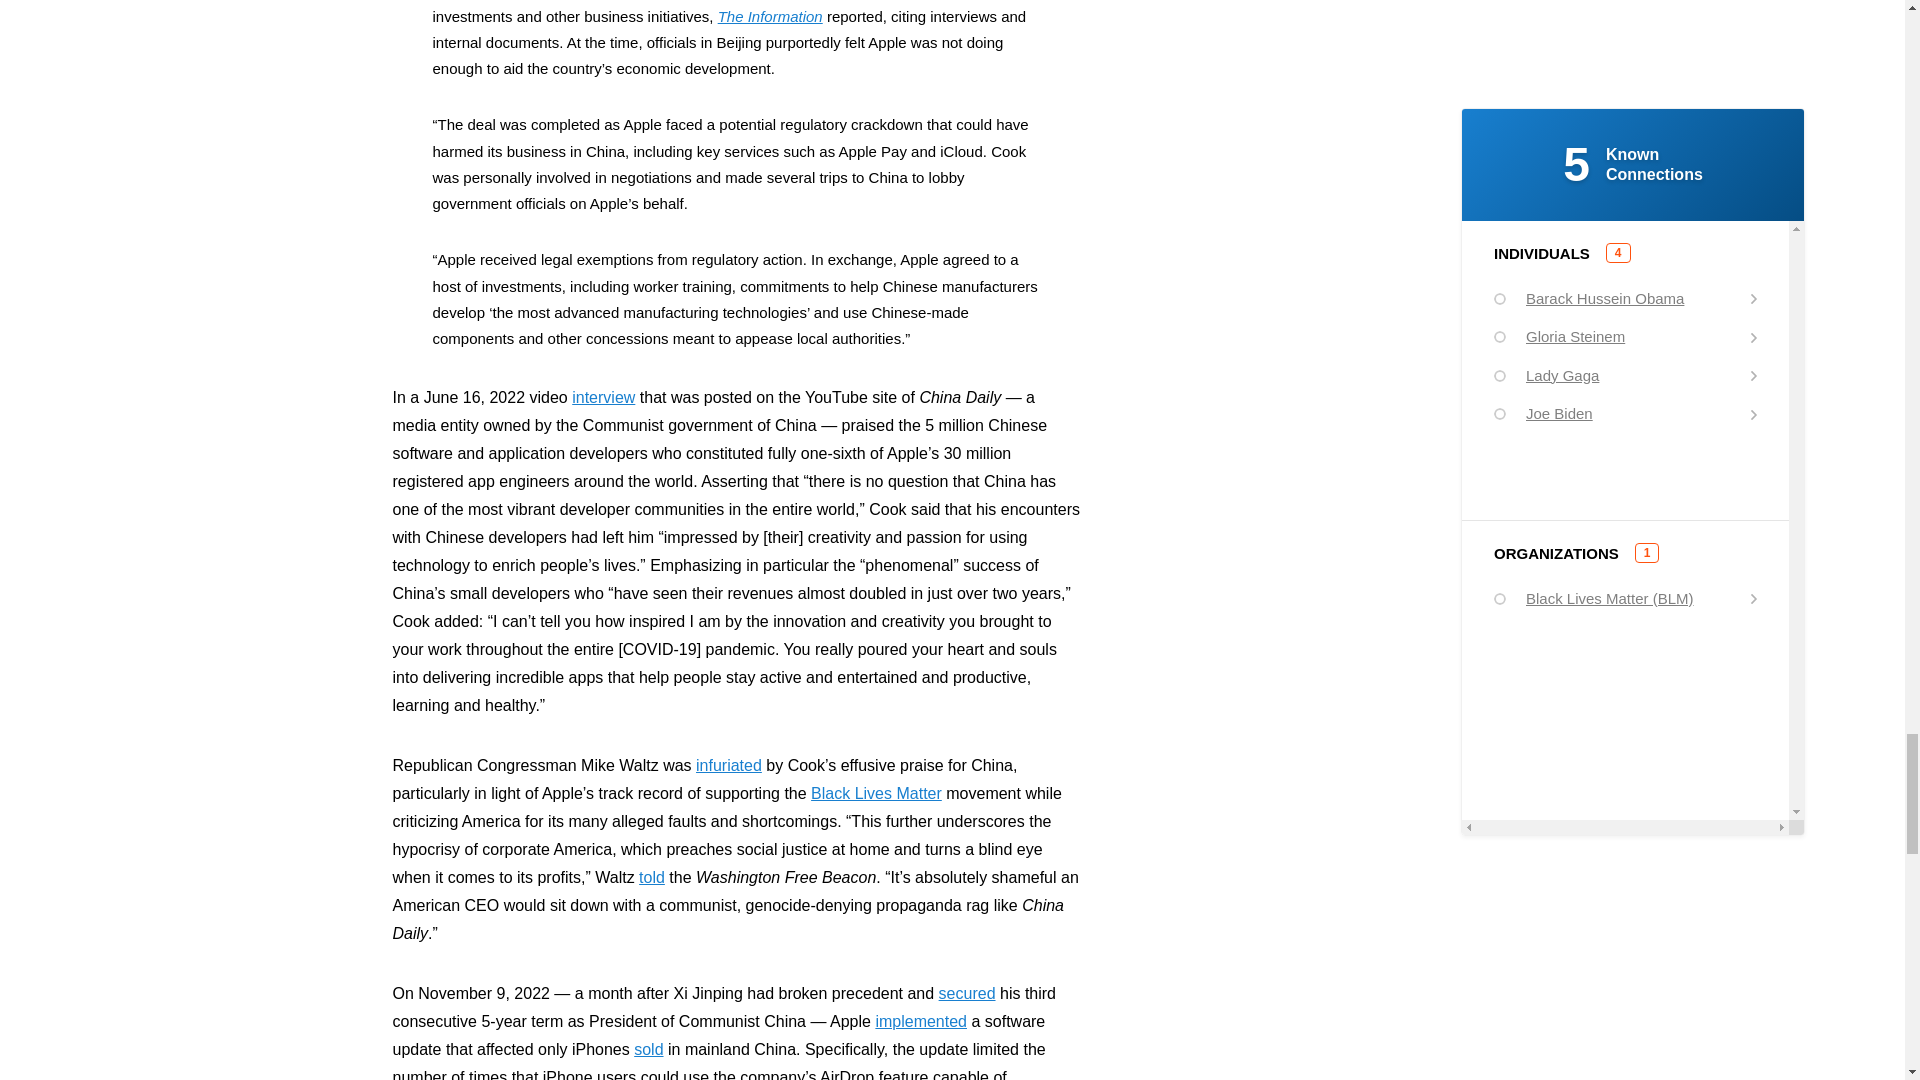 The width and height of the screenshot is (1920, 1080). Describe the element at coordinates (652, 877) in the screenshot. I see `told` at that location.